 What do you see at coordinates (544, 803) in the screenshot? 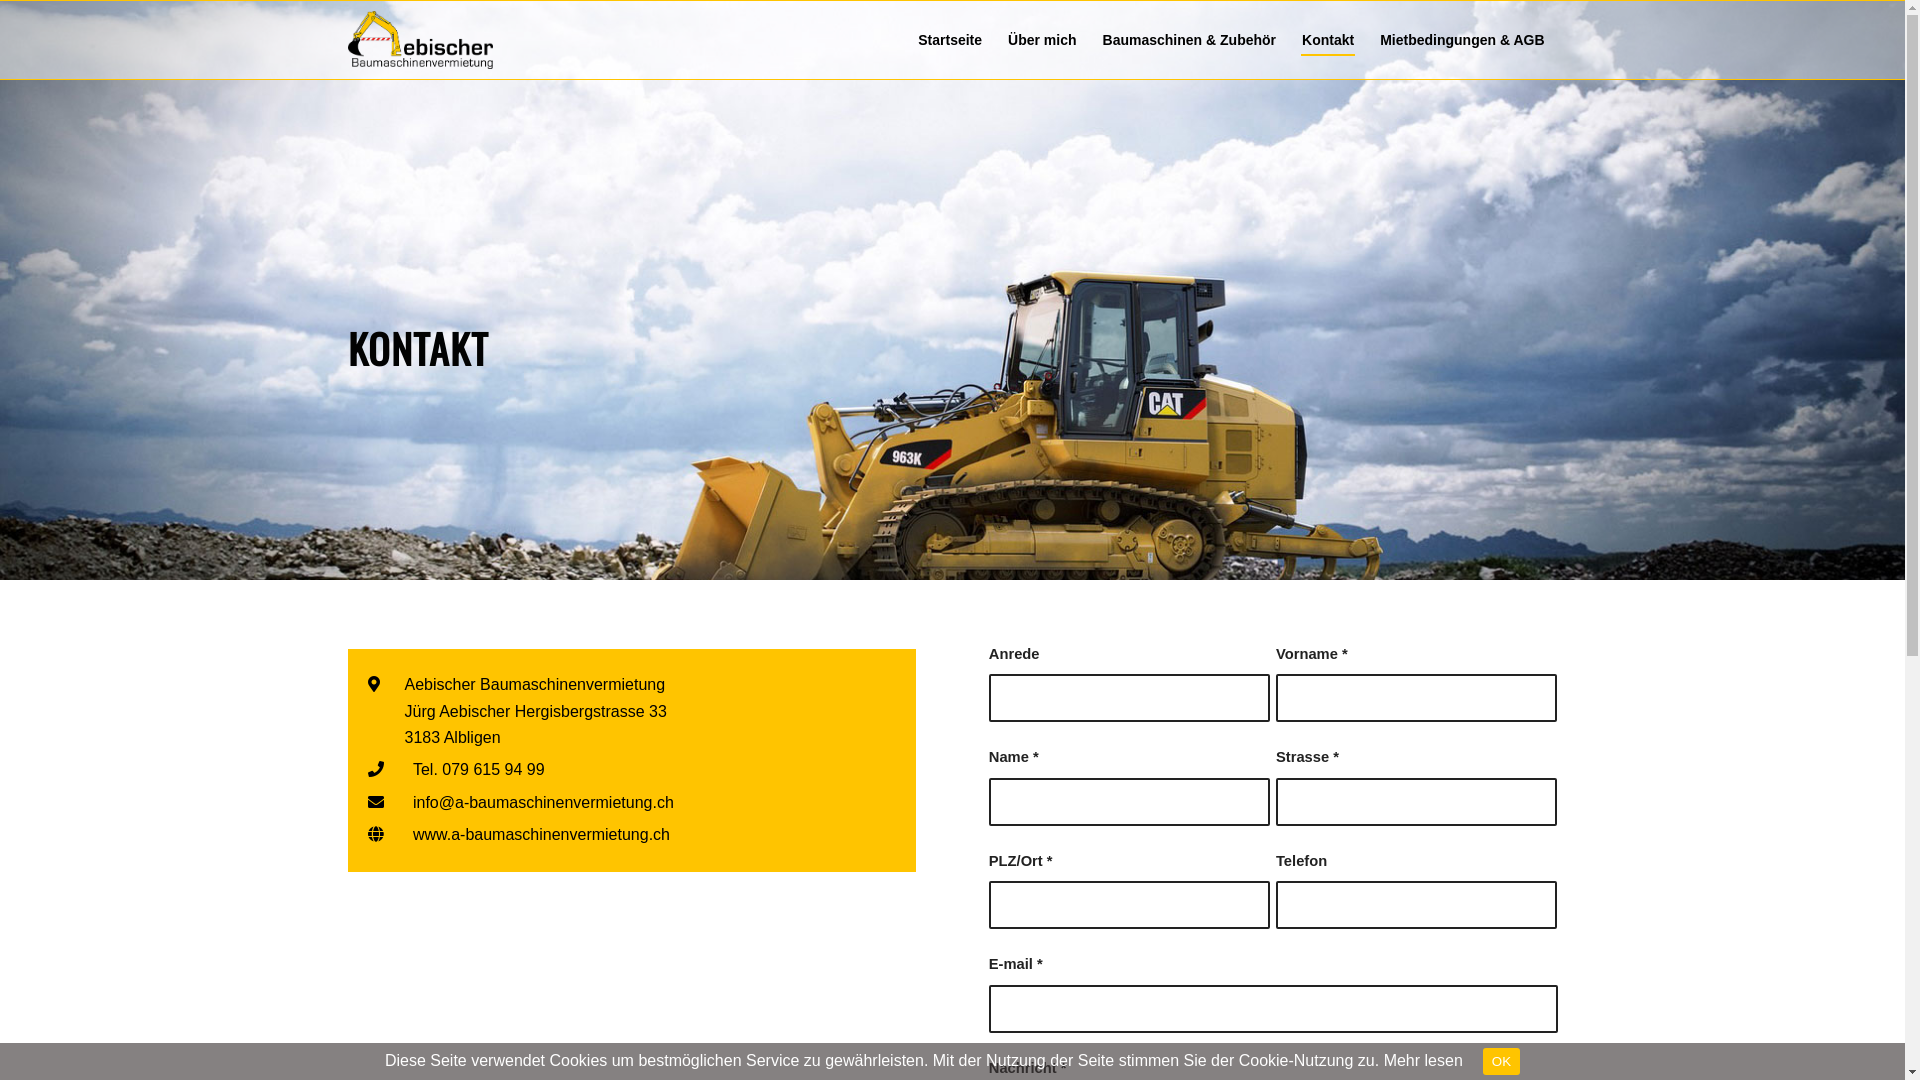
I see `info@a-baumaschinenvermietung.ch` at bounding box center [544, 803].